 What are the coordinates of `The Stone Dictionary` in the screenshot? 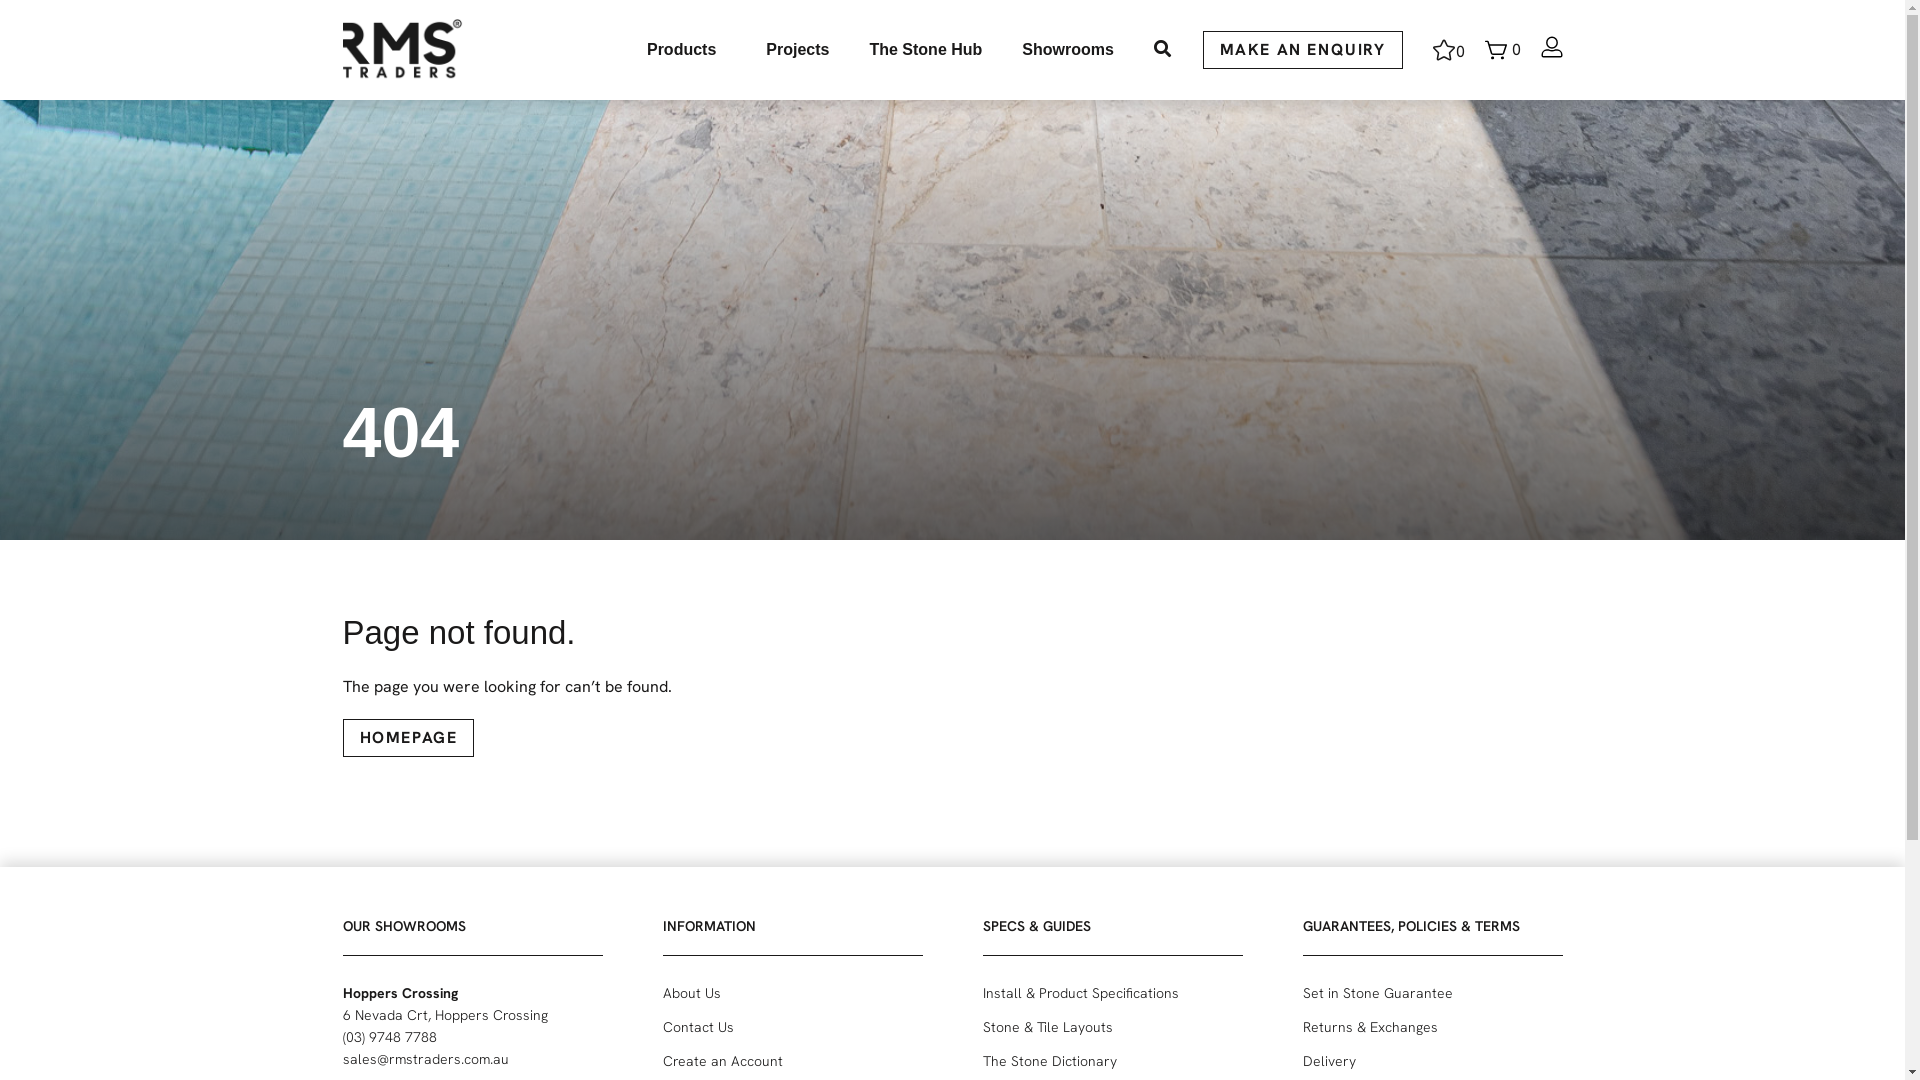 It's located at (1112, 1061).